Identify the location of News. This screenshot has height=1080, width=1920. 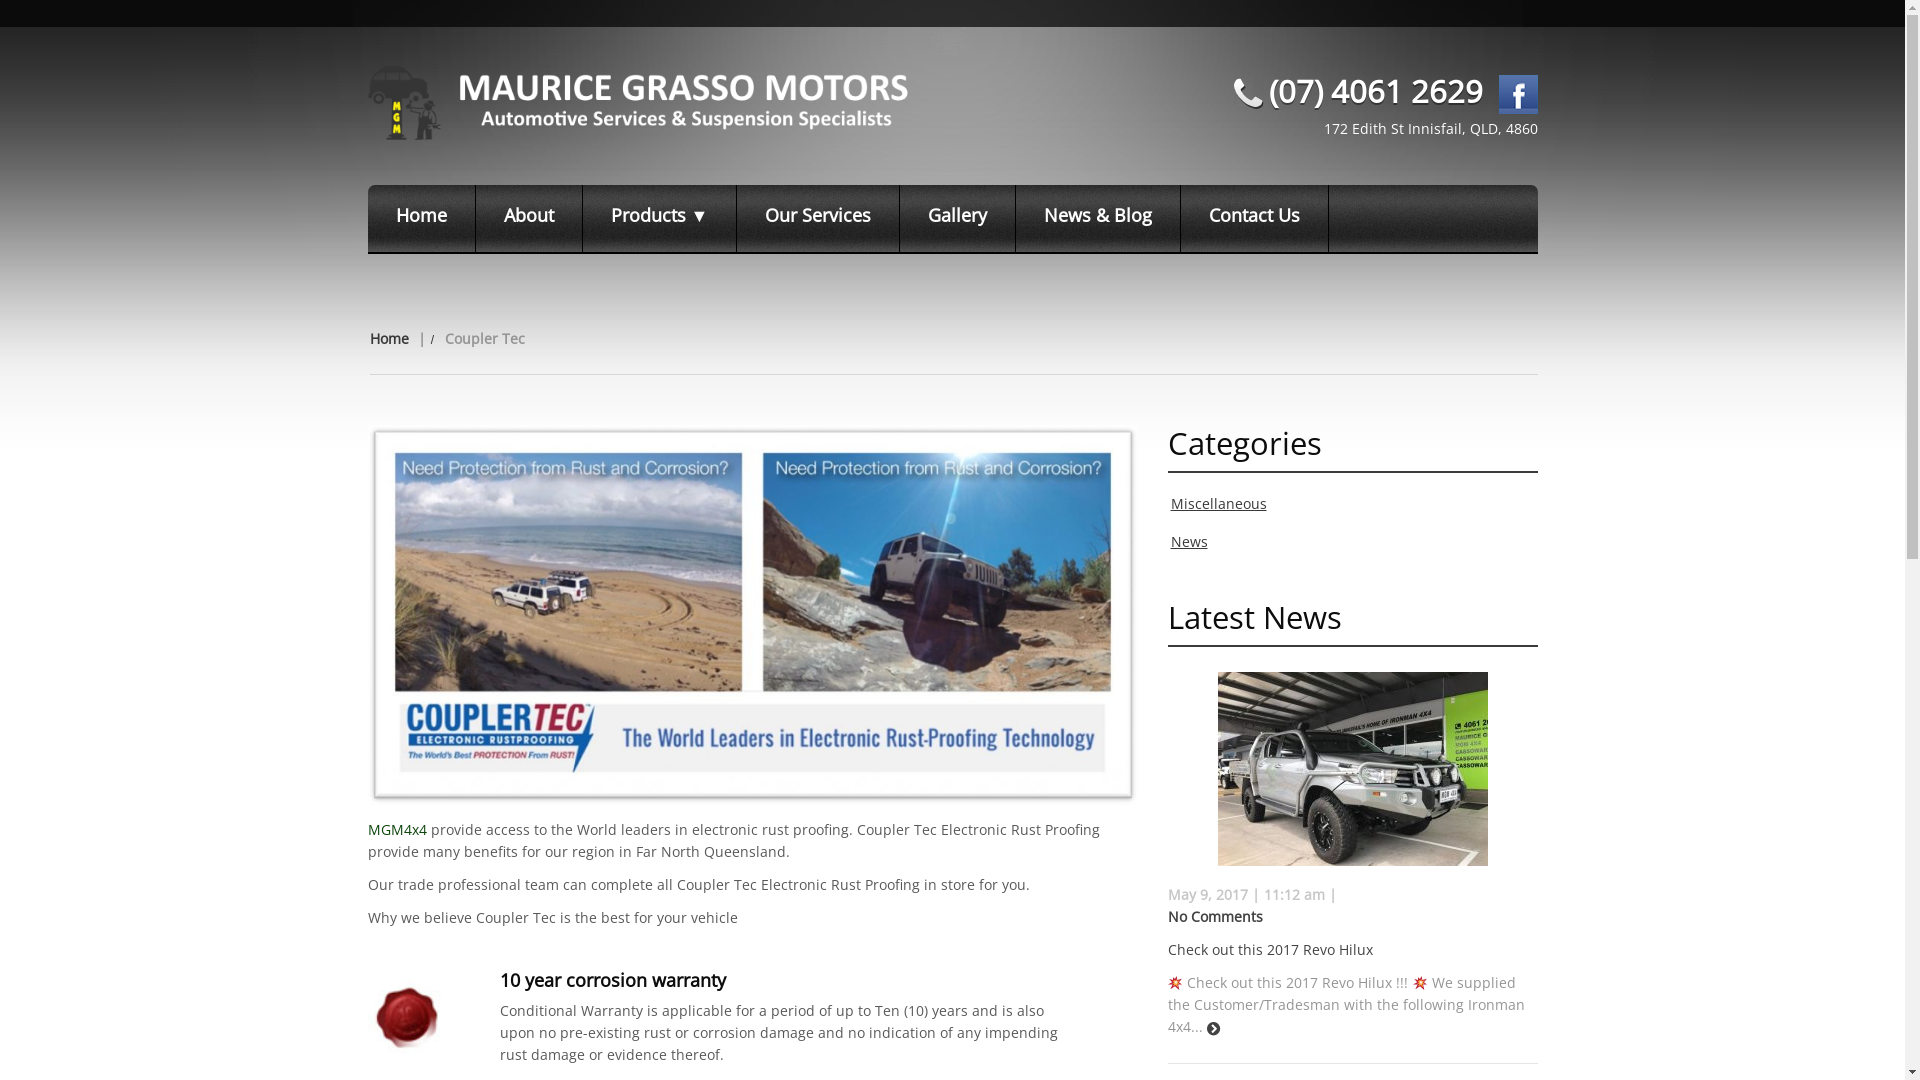
(1188, 542).